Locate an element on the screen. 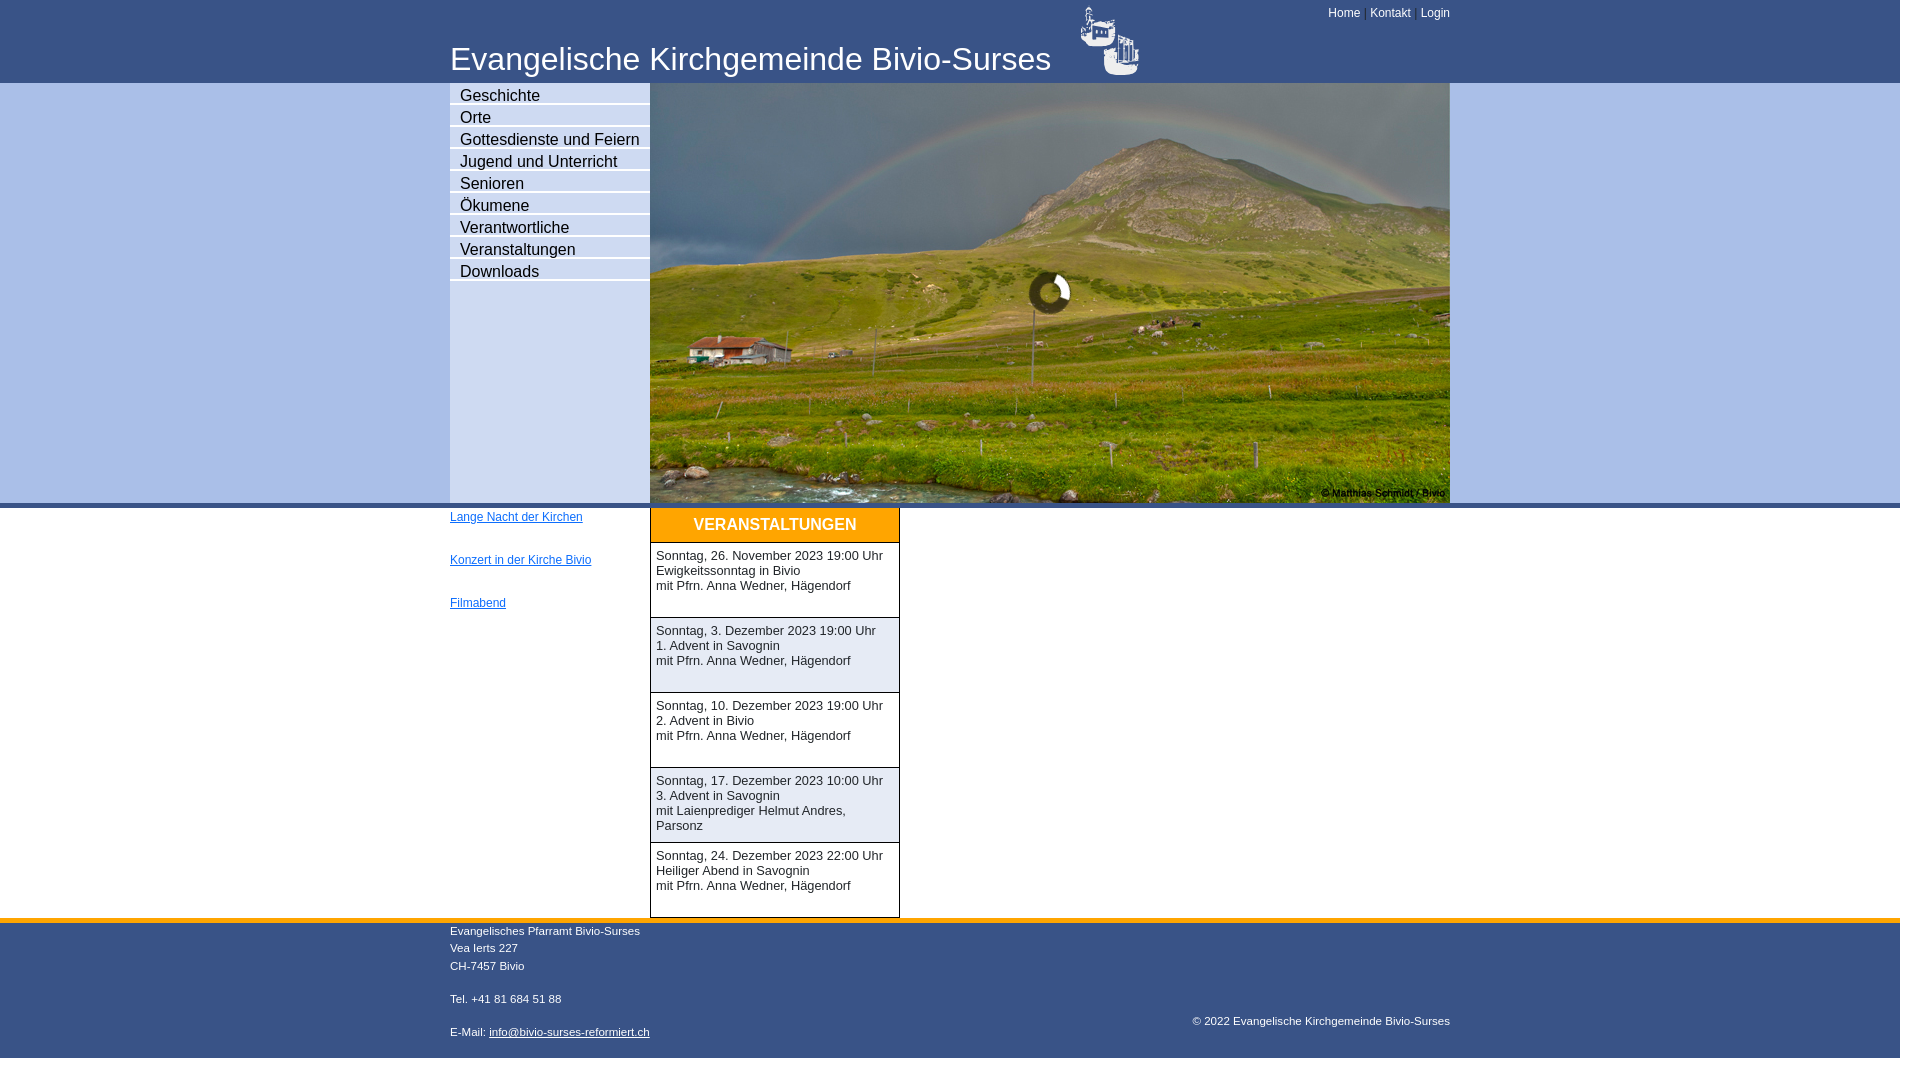 The width and height of the screenshot is (1920, 1080). Jugend und Unterricht is located at coordinates (538, 162).